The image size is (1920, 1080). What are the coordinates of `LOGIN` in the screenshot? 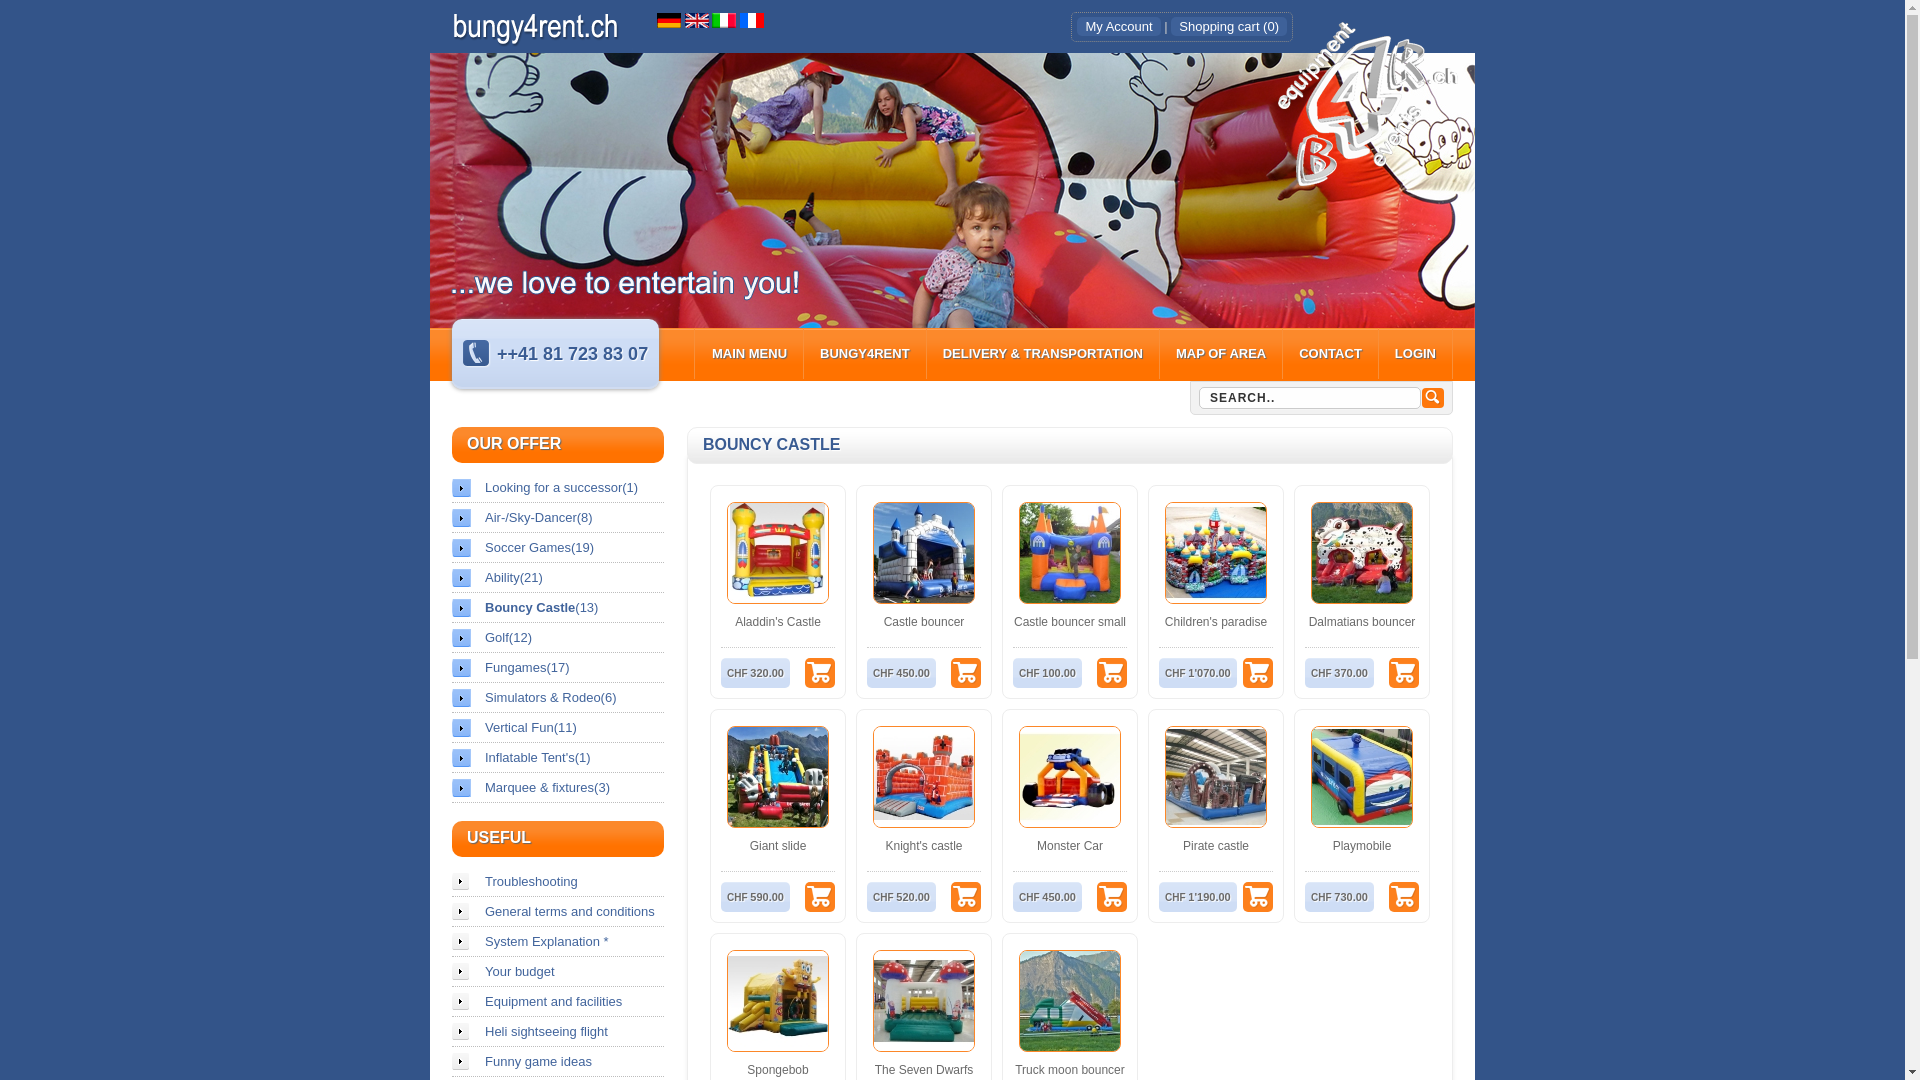 It's located at (1416, 354).